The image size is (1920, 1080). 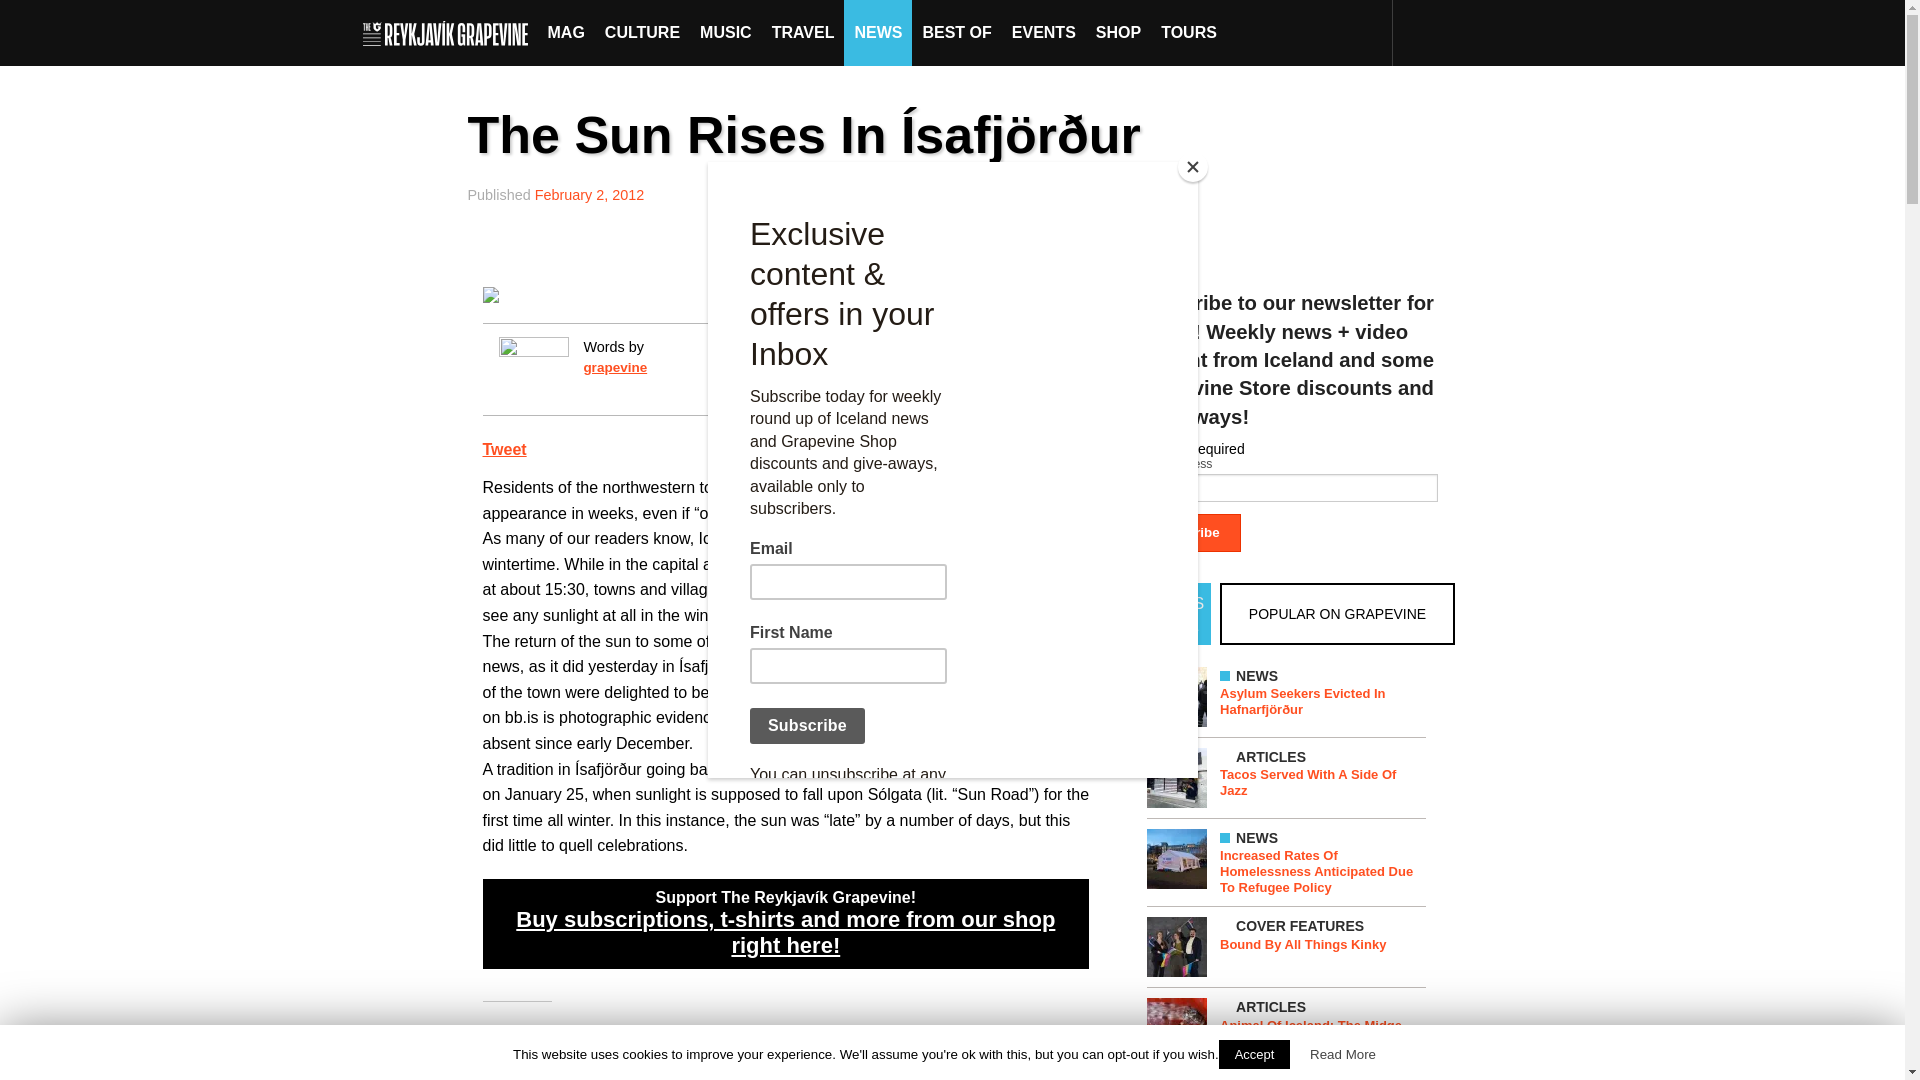 What do you see at coordinates (504, 448) in the screenshot?
I see `Tweet` at bounding box center [504, 448].